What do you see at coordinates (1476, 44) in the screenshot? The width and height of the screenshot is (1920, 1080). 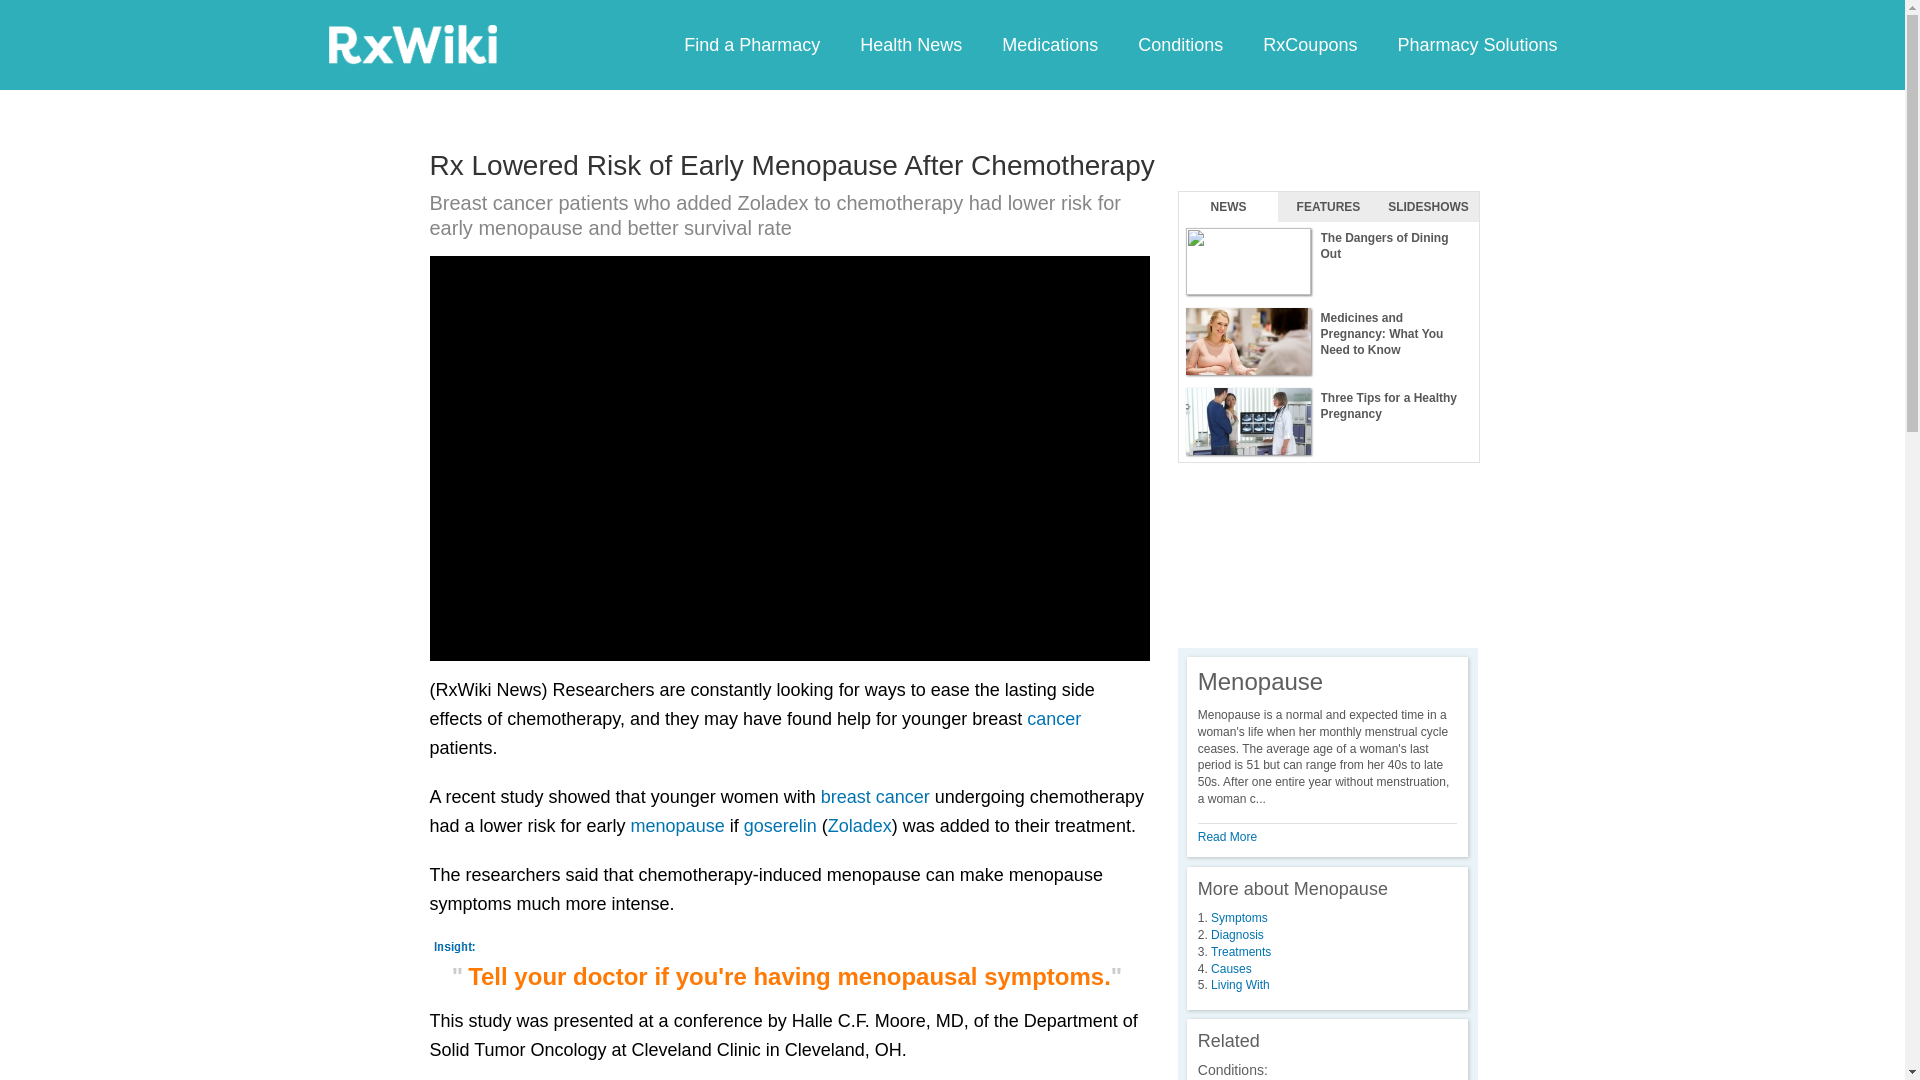 I see `Pharmacy Solutions` at bounding box center [1476, 44].